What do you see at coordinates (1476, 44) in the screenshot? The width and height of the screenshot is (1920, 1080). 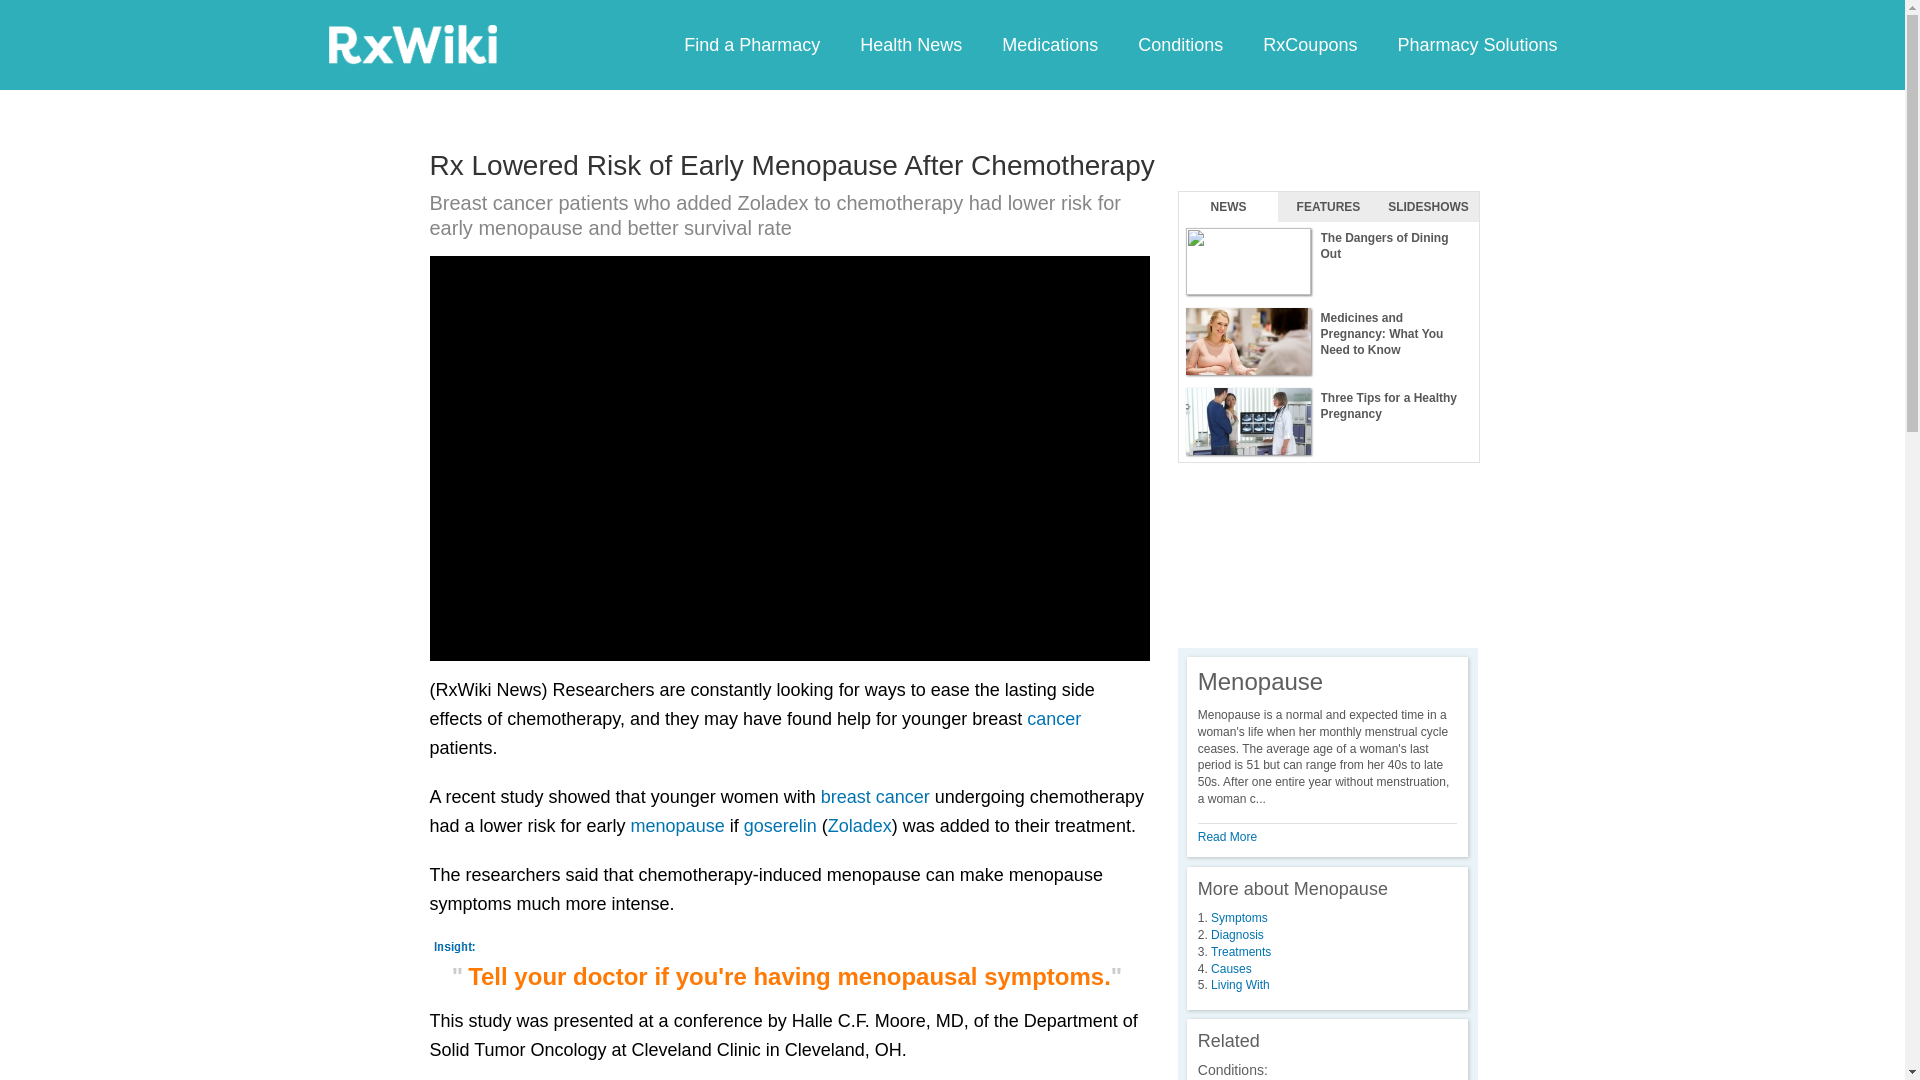 I see `Pharmacy Solutions` at bounding box center [1476, 44].